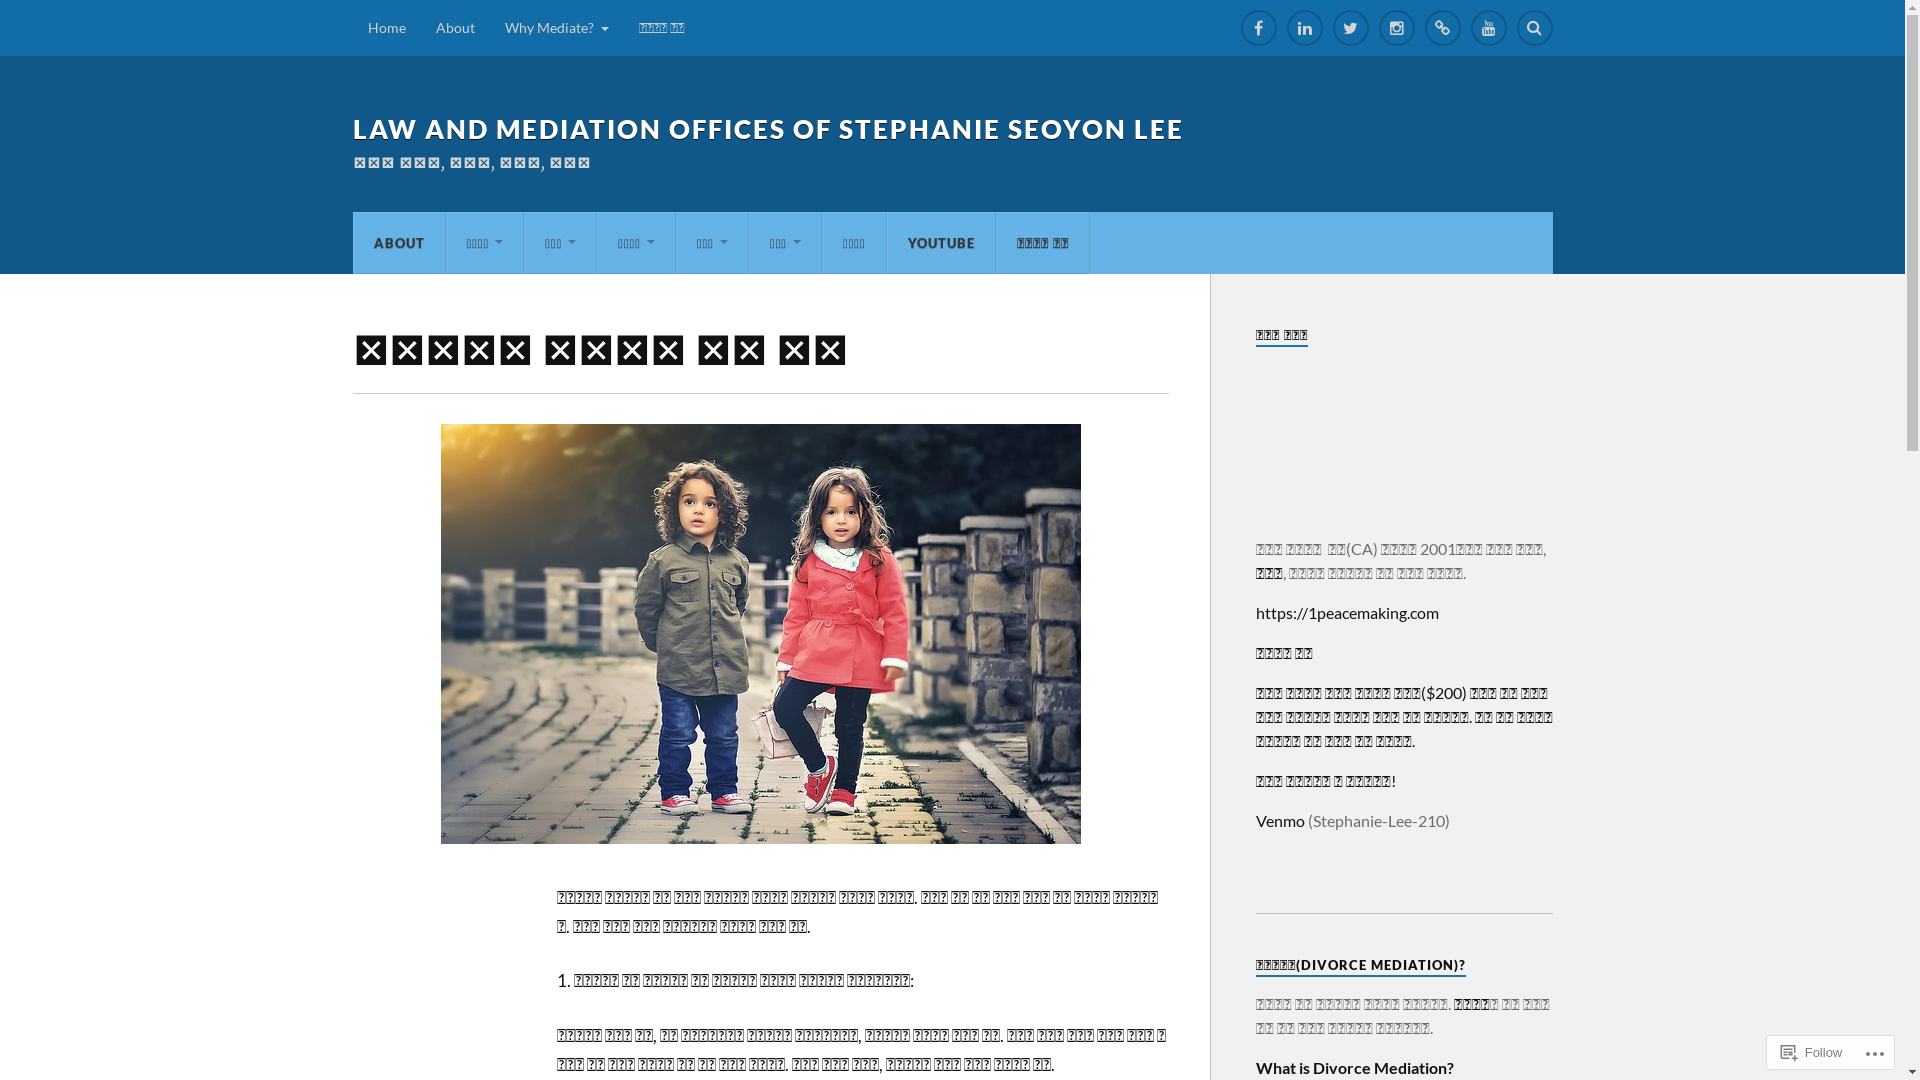 This screenshot has height=1080, width=1920. I want to click on Follow, so click(1812, 1052).